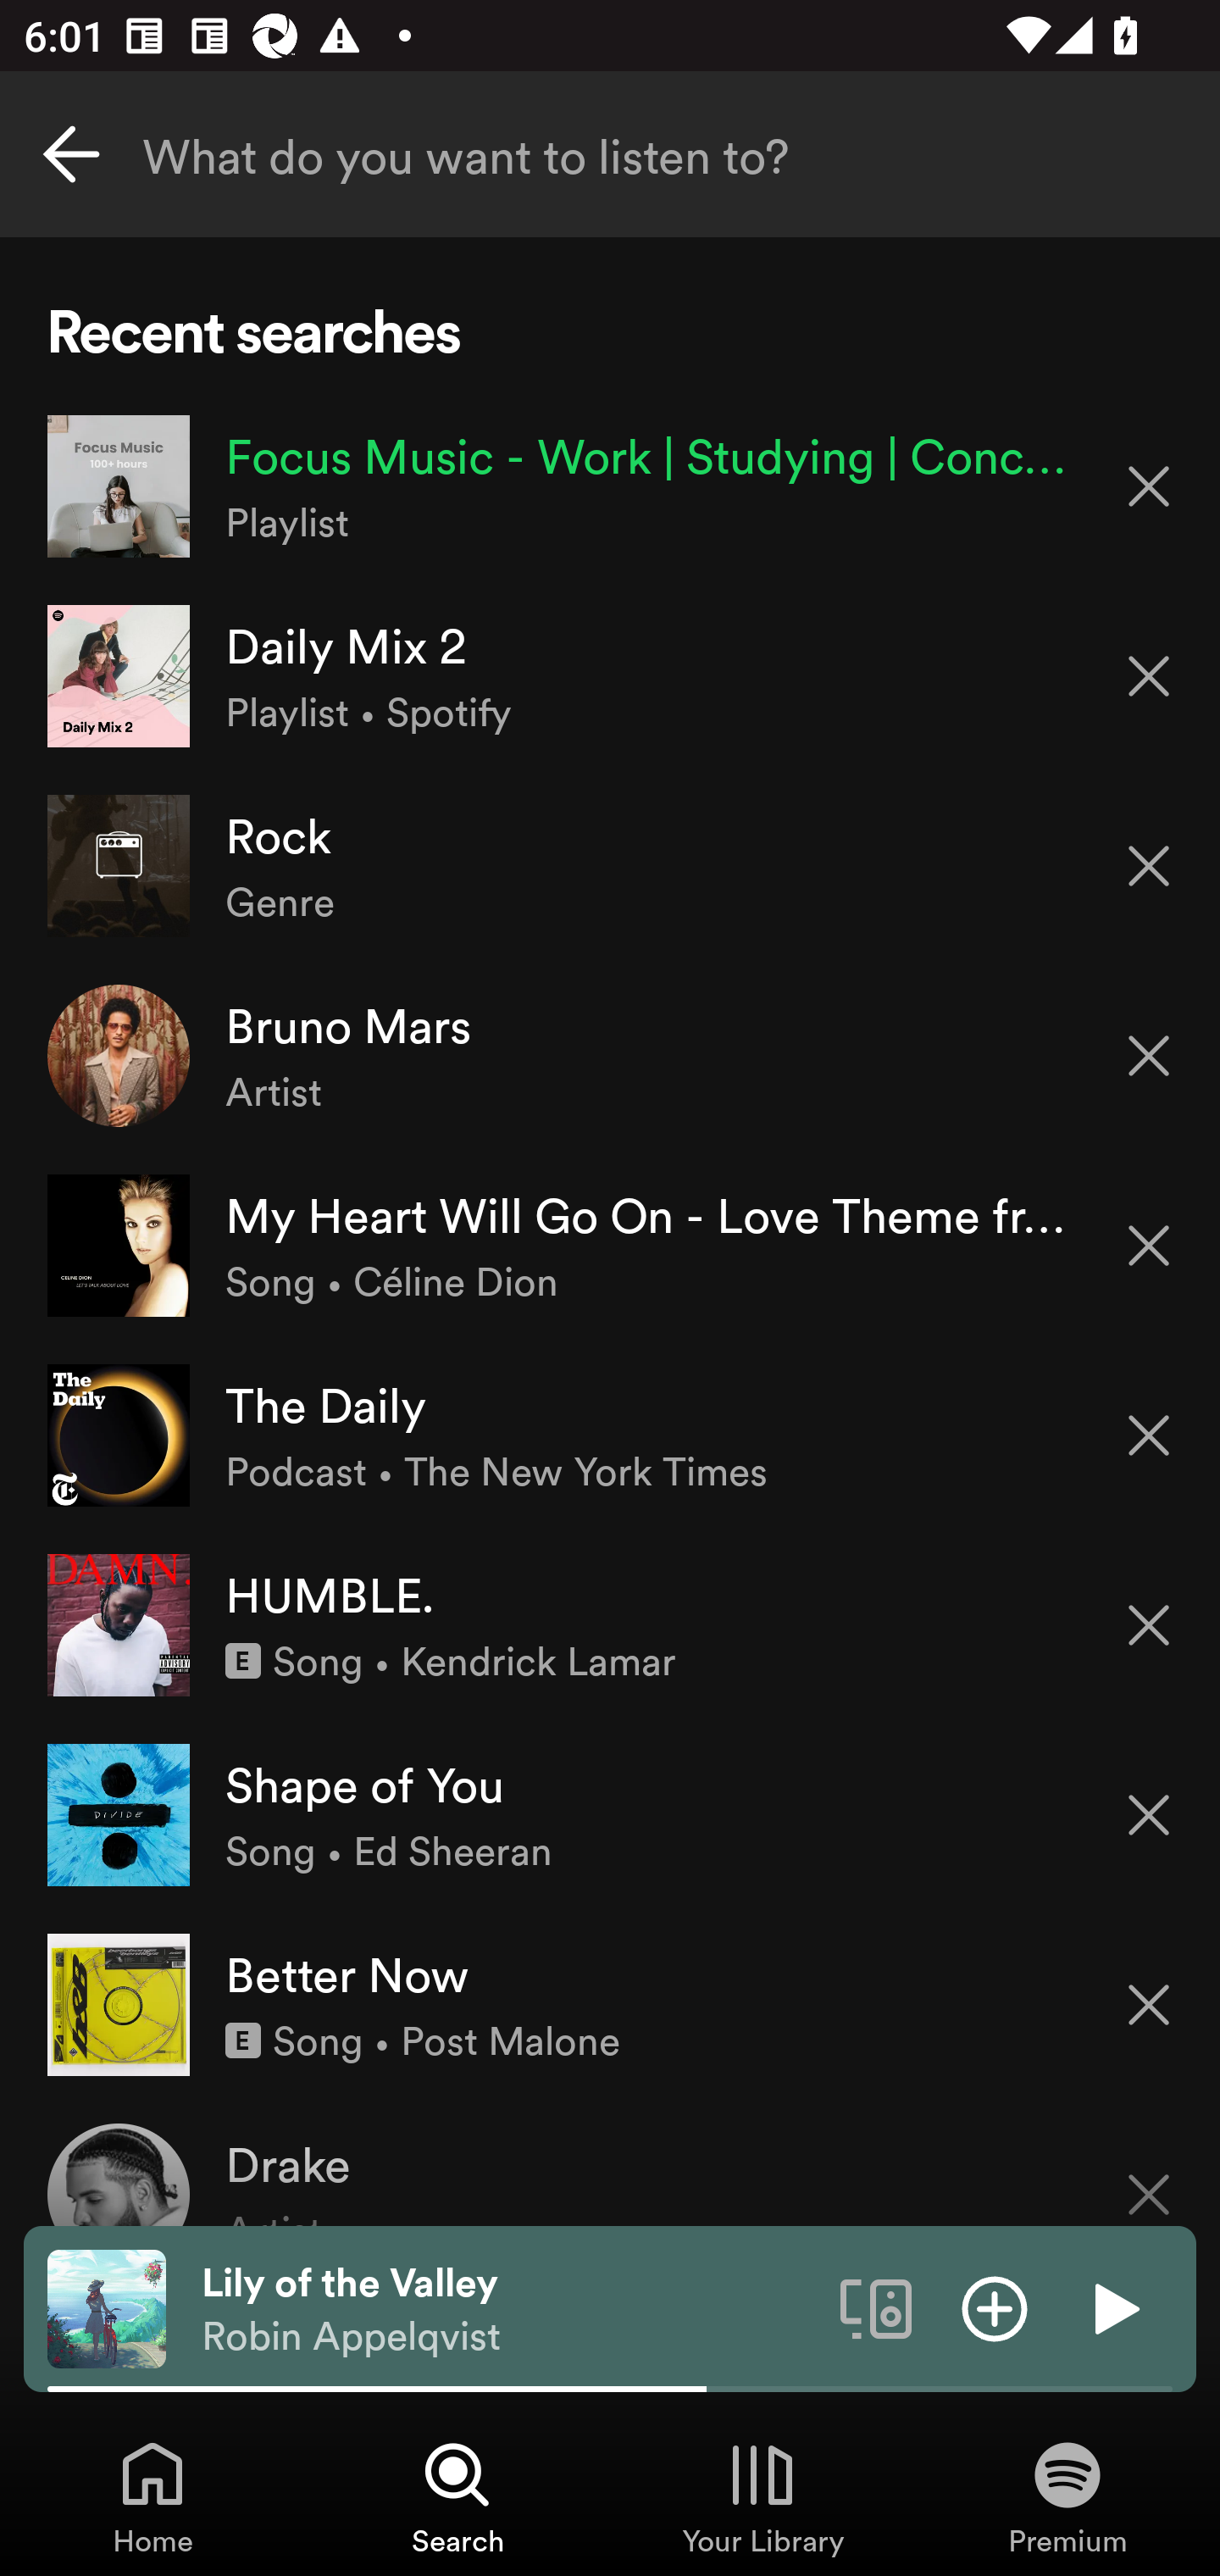 This screenshot has width=1220, height=2576. I want to click on Remove, so click(1149, 1625).